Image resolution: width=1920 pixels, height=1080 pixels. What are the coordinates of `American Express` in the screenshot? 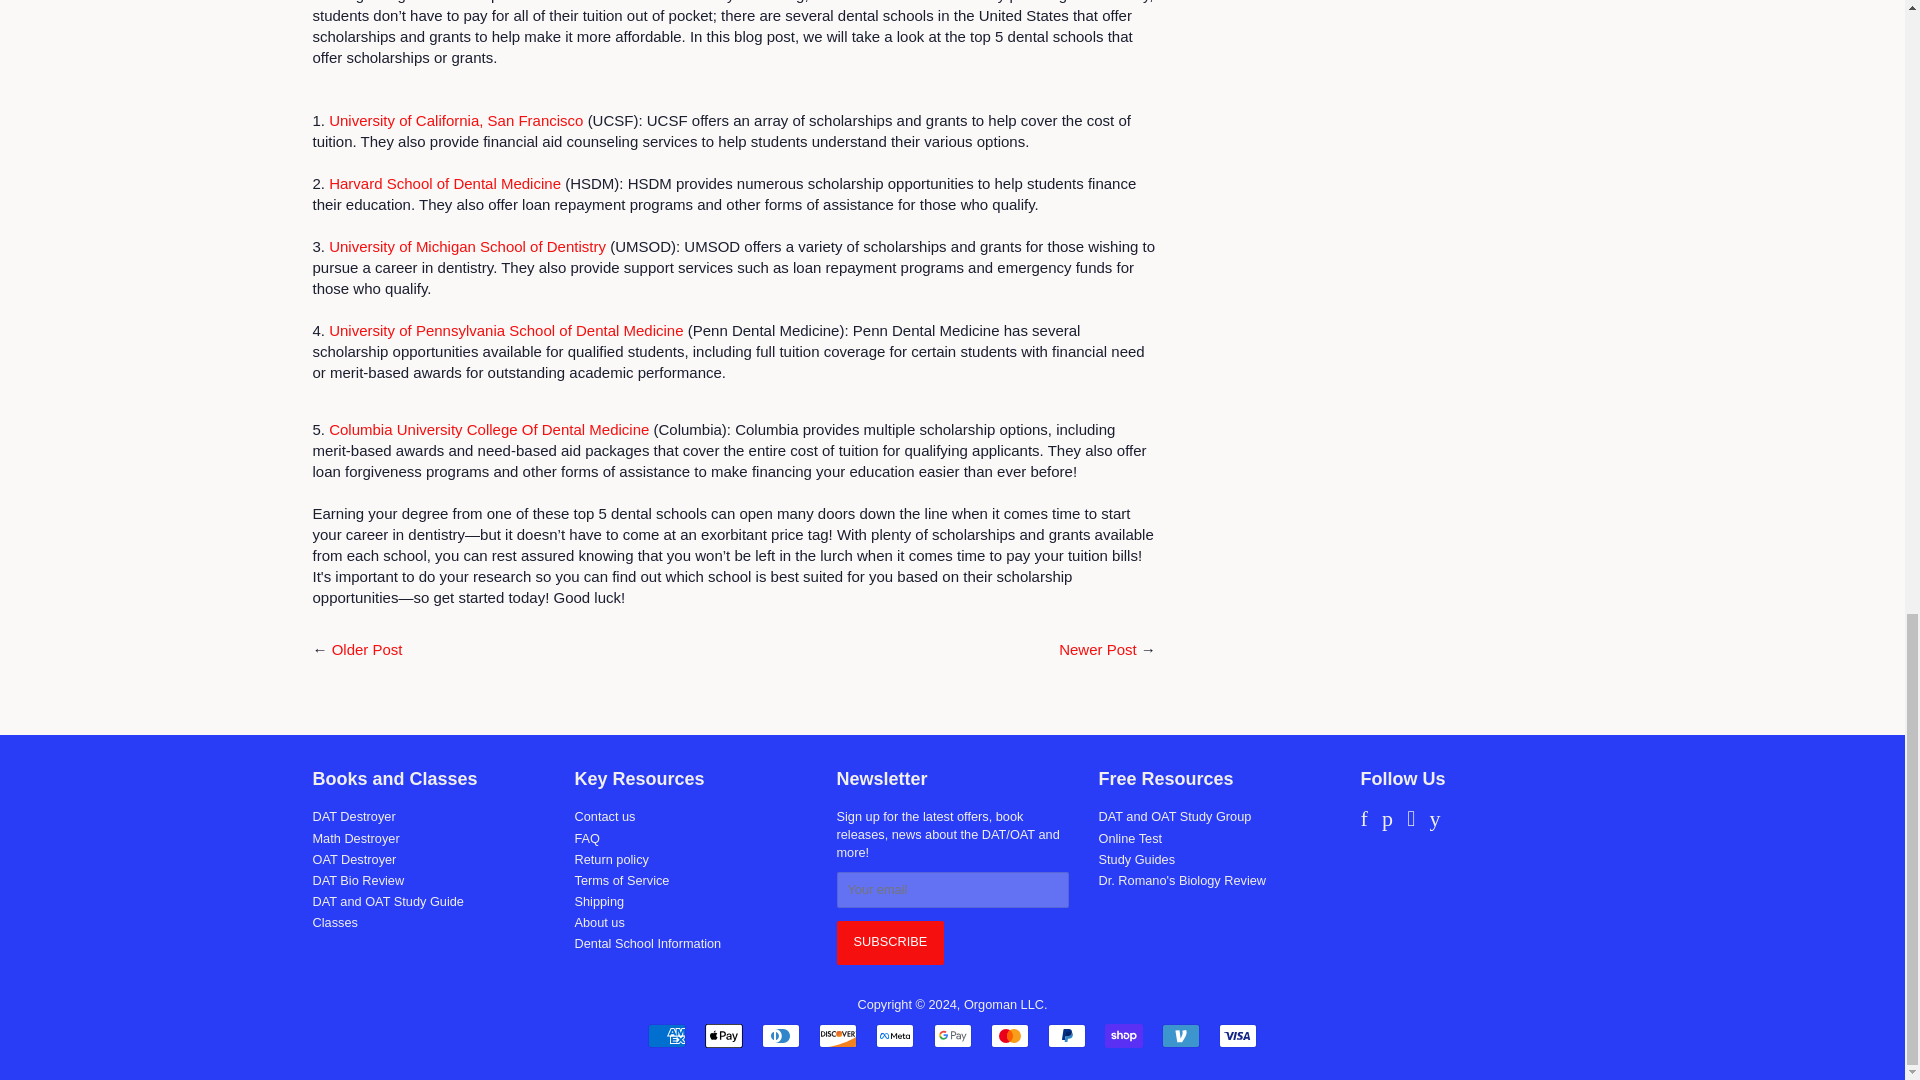 It's located at (666, 1035).